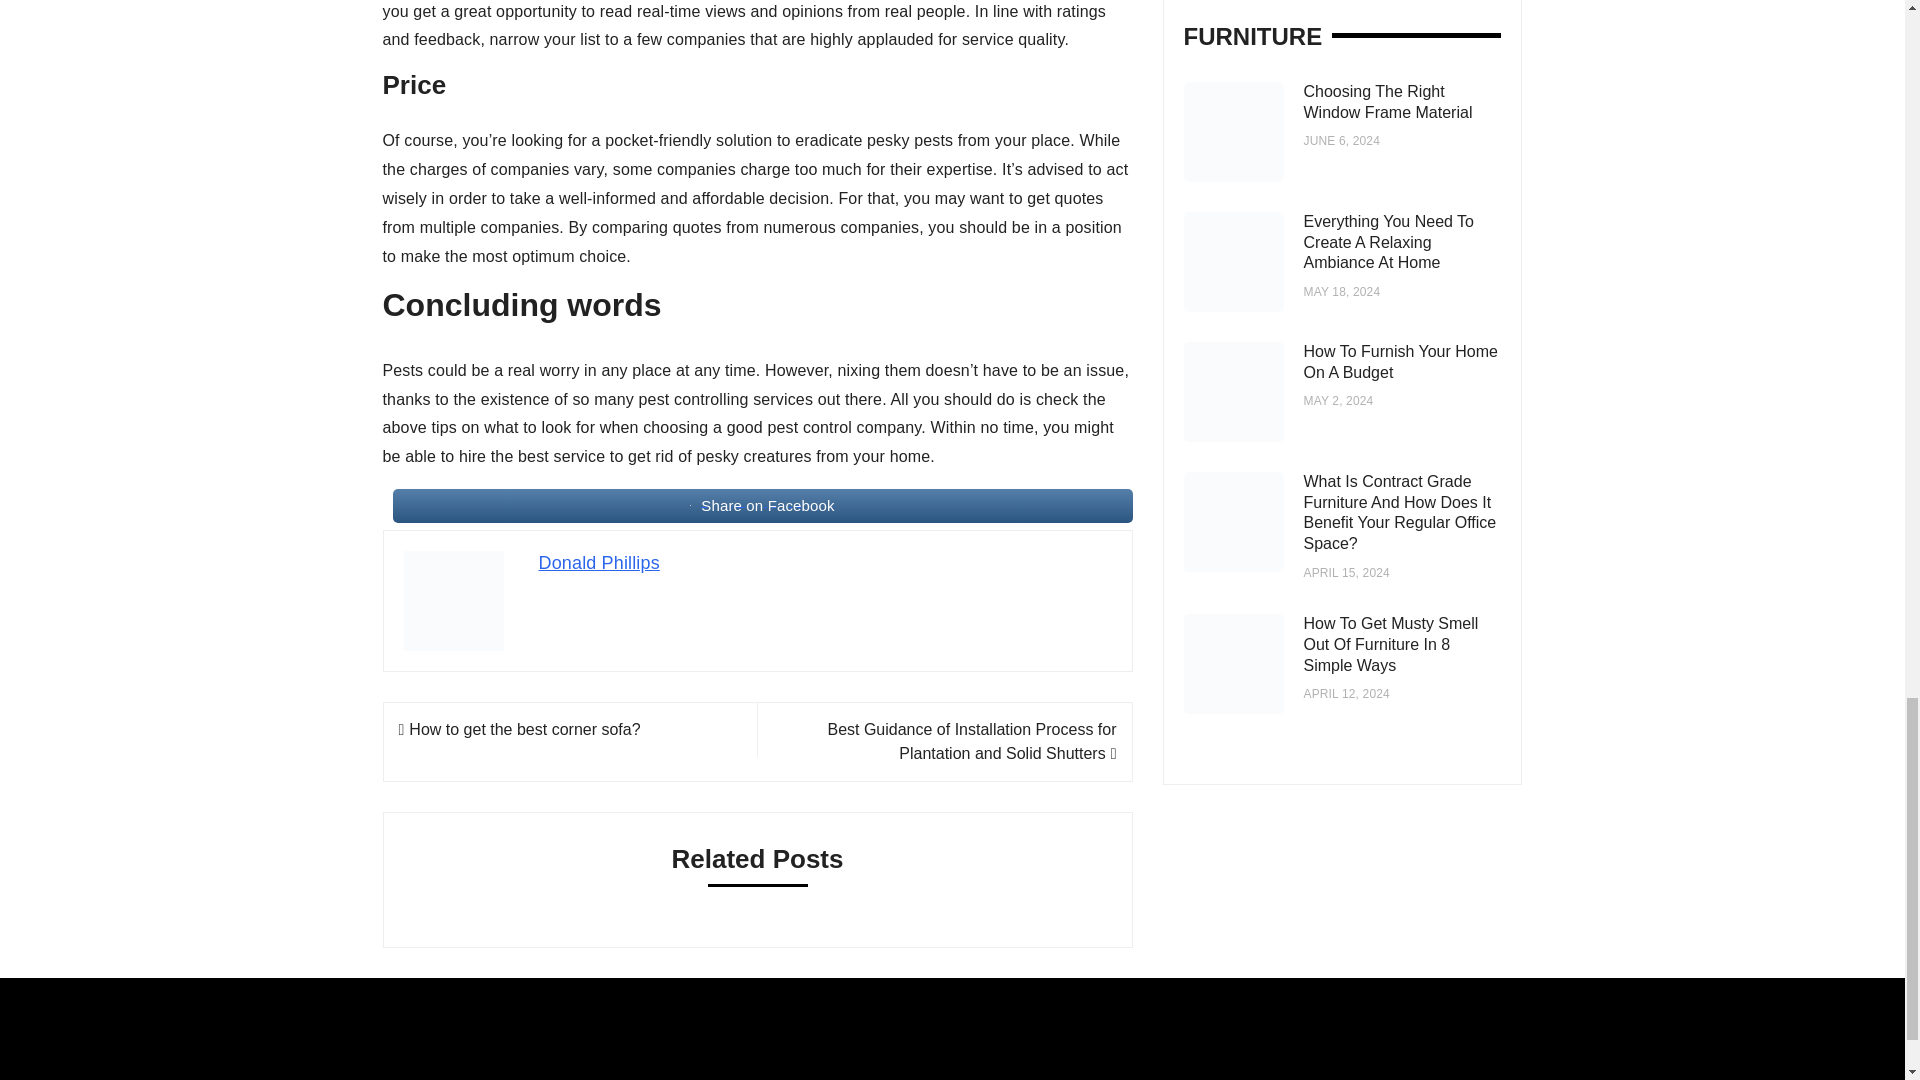 The height and width of the screenshot is (1080, 1920). Describe the element at coordinates (518, 729) in the screenshot. I see `How to get the best corner sofa?` at that location.